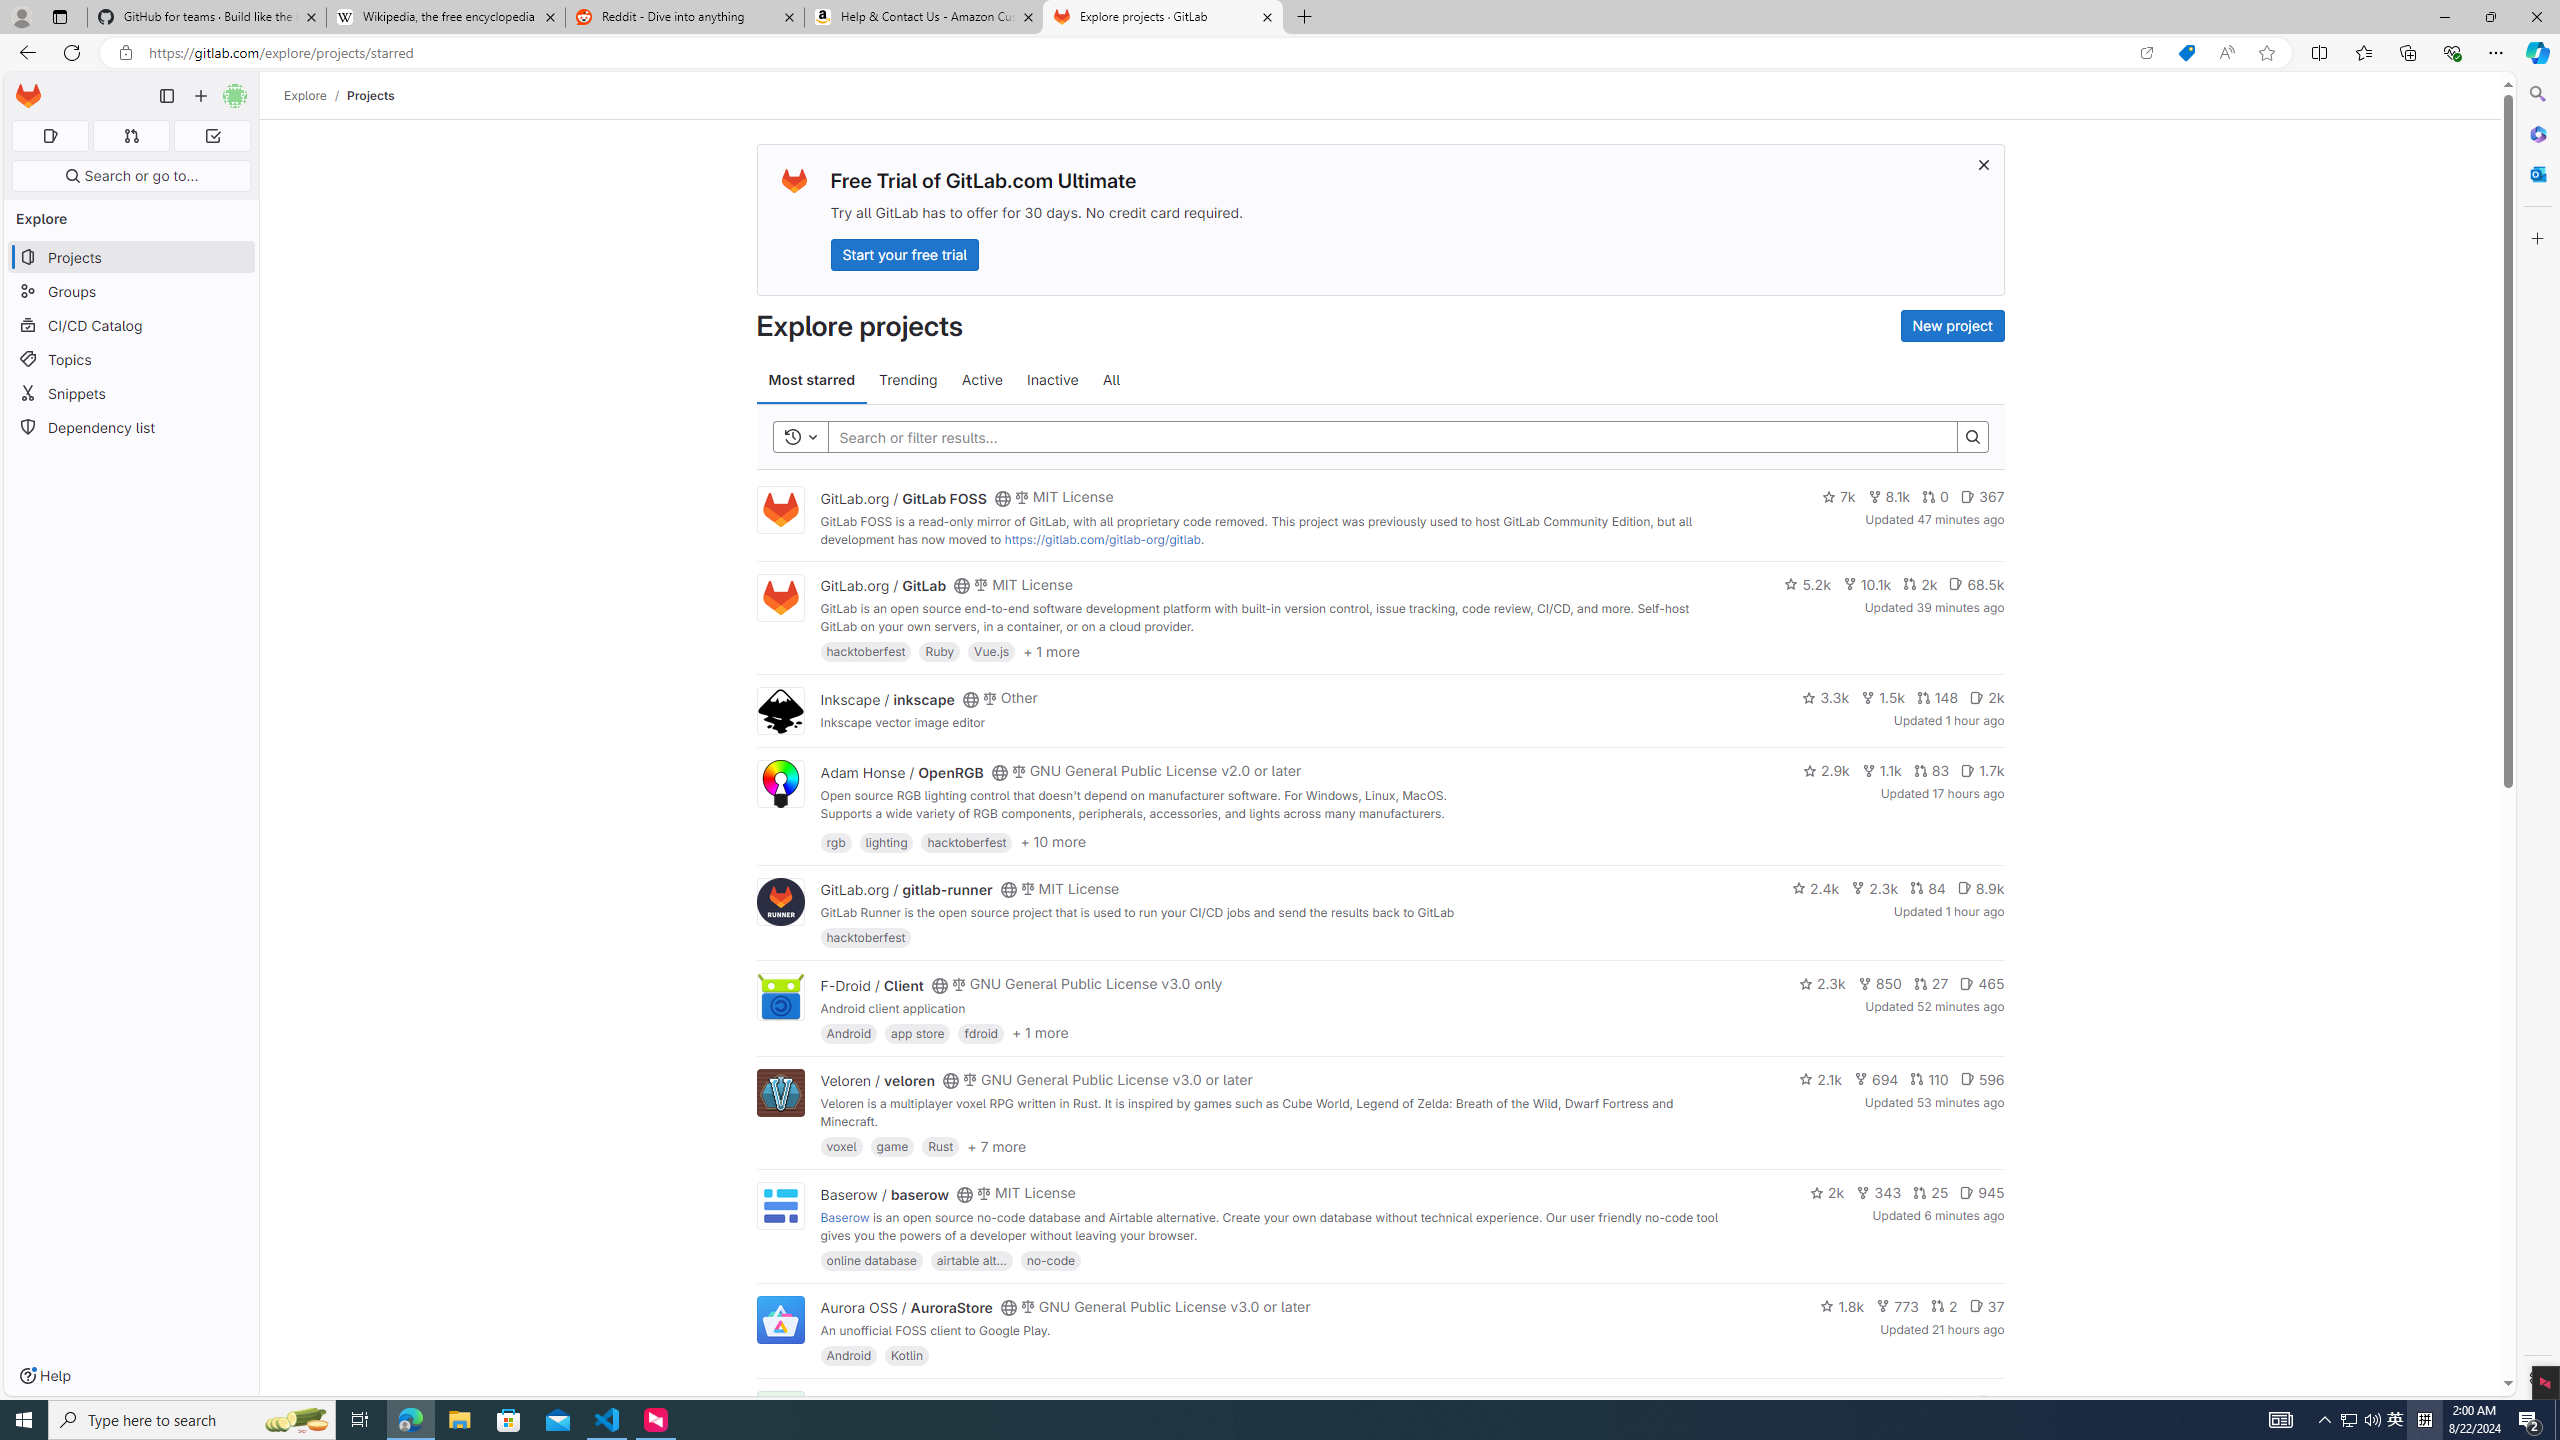 The height and width of the screenshot is (1440, 2560). What do you see at coordinates (917, 1032) in the screenshot?
I see `app store` at bounding box center [917, 1032].